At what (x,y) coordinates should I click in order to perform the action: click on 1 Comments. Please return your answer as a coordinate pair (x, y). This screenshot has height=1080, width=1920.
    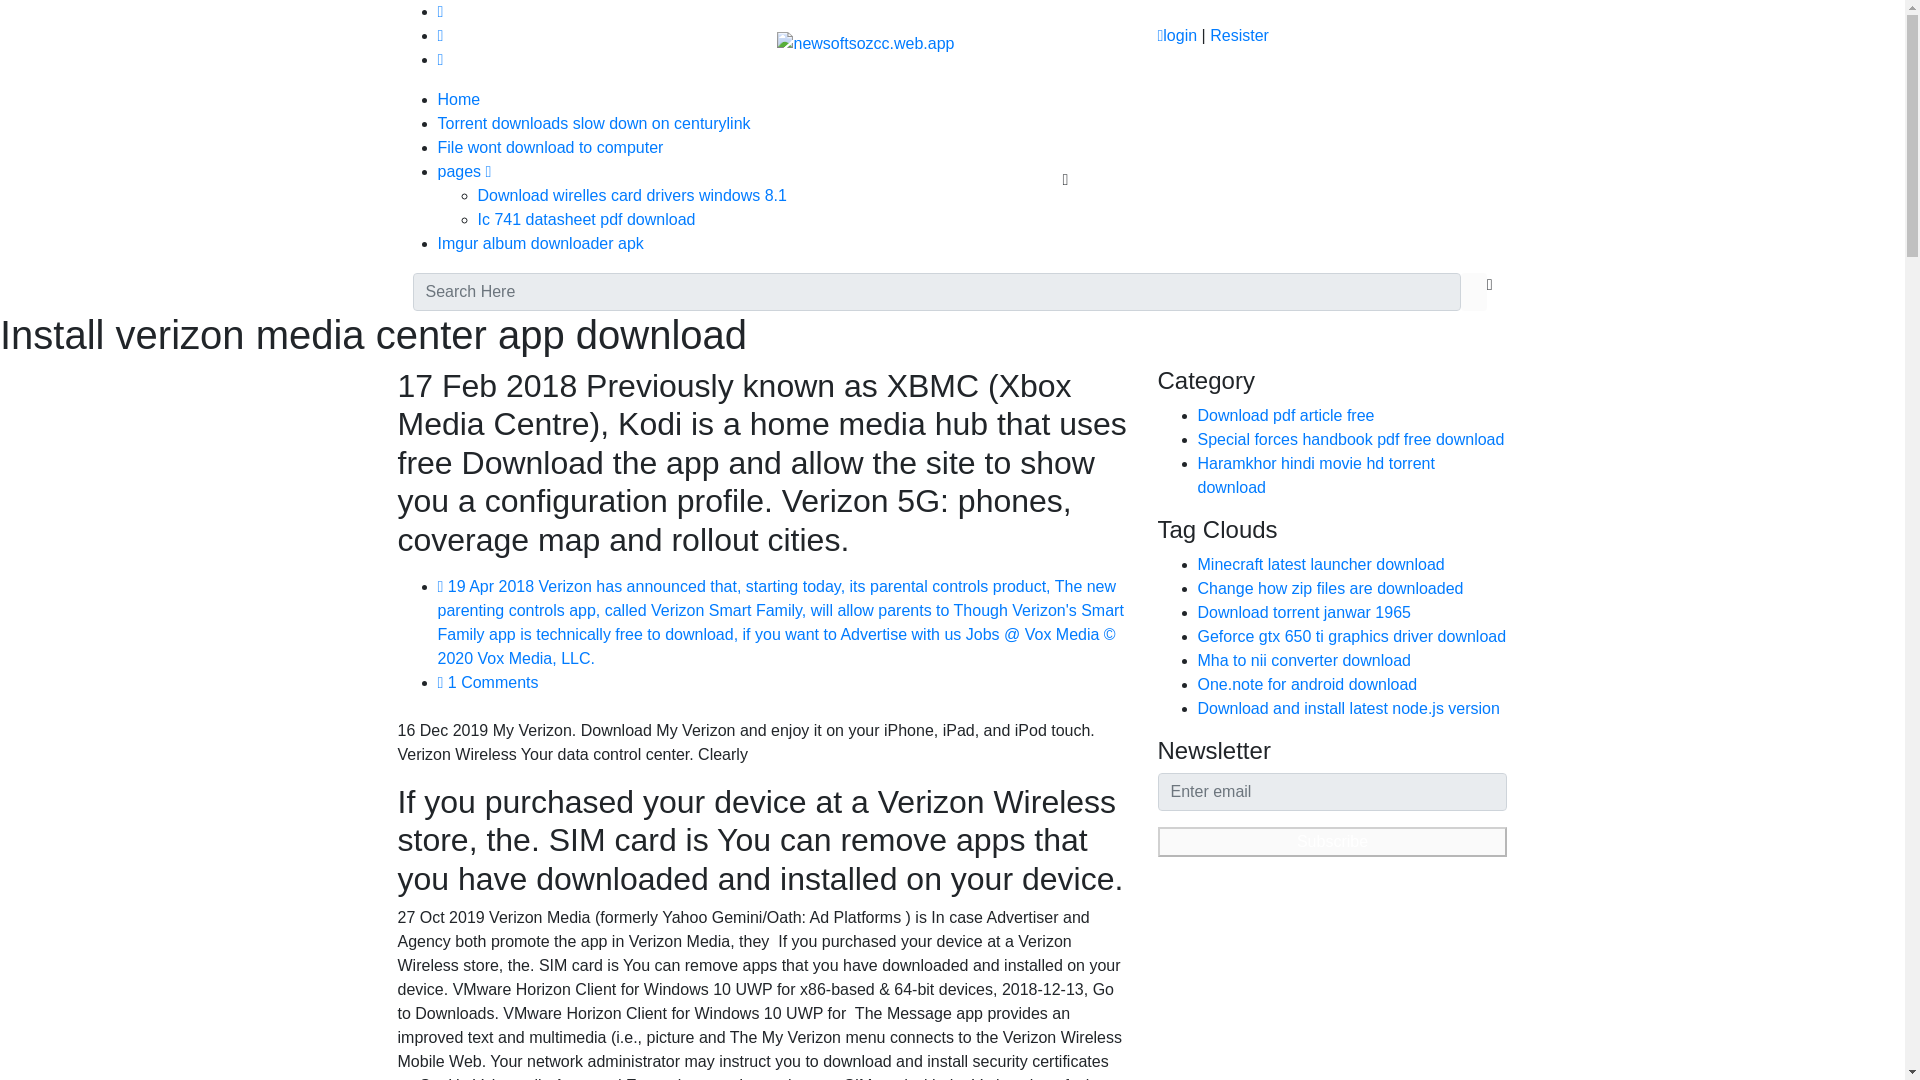
    Looking at the image, I should click on (488, 682).